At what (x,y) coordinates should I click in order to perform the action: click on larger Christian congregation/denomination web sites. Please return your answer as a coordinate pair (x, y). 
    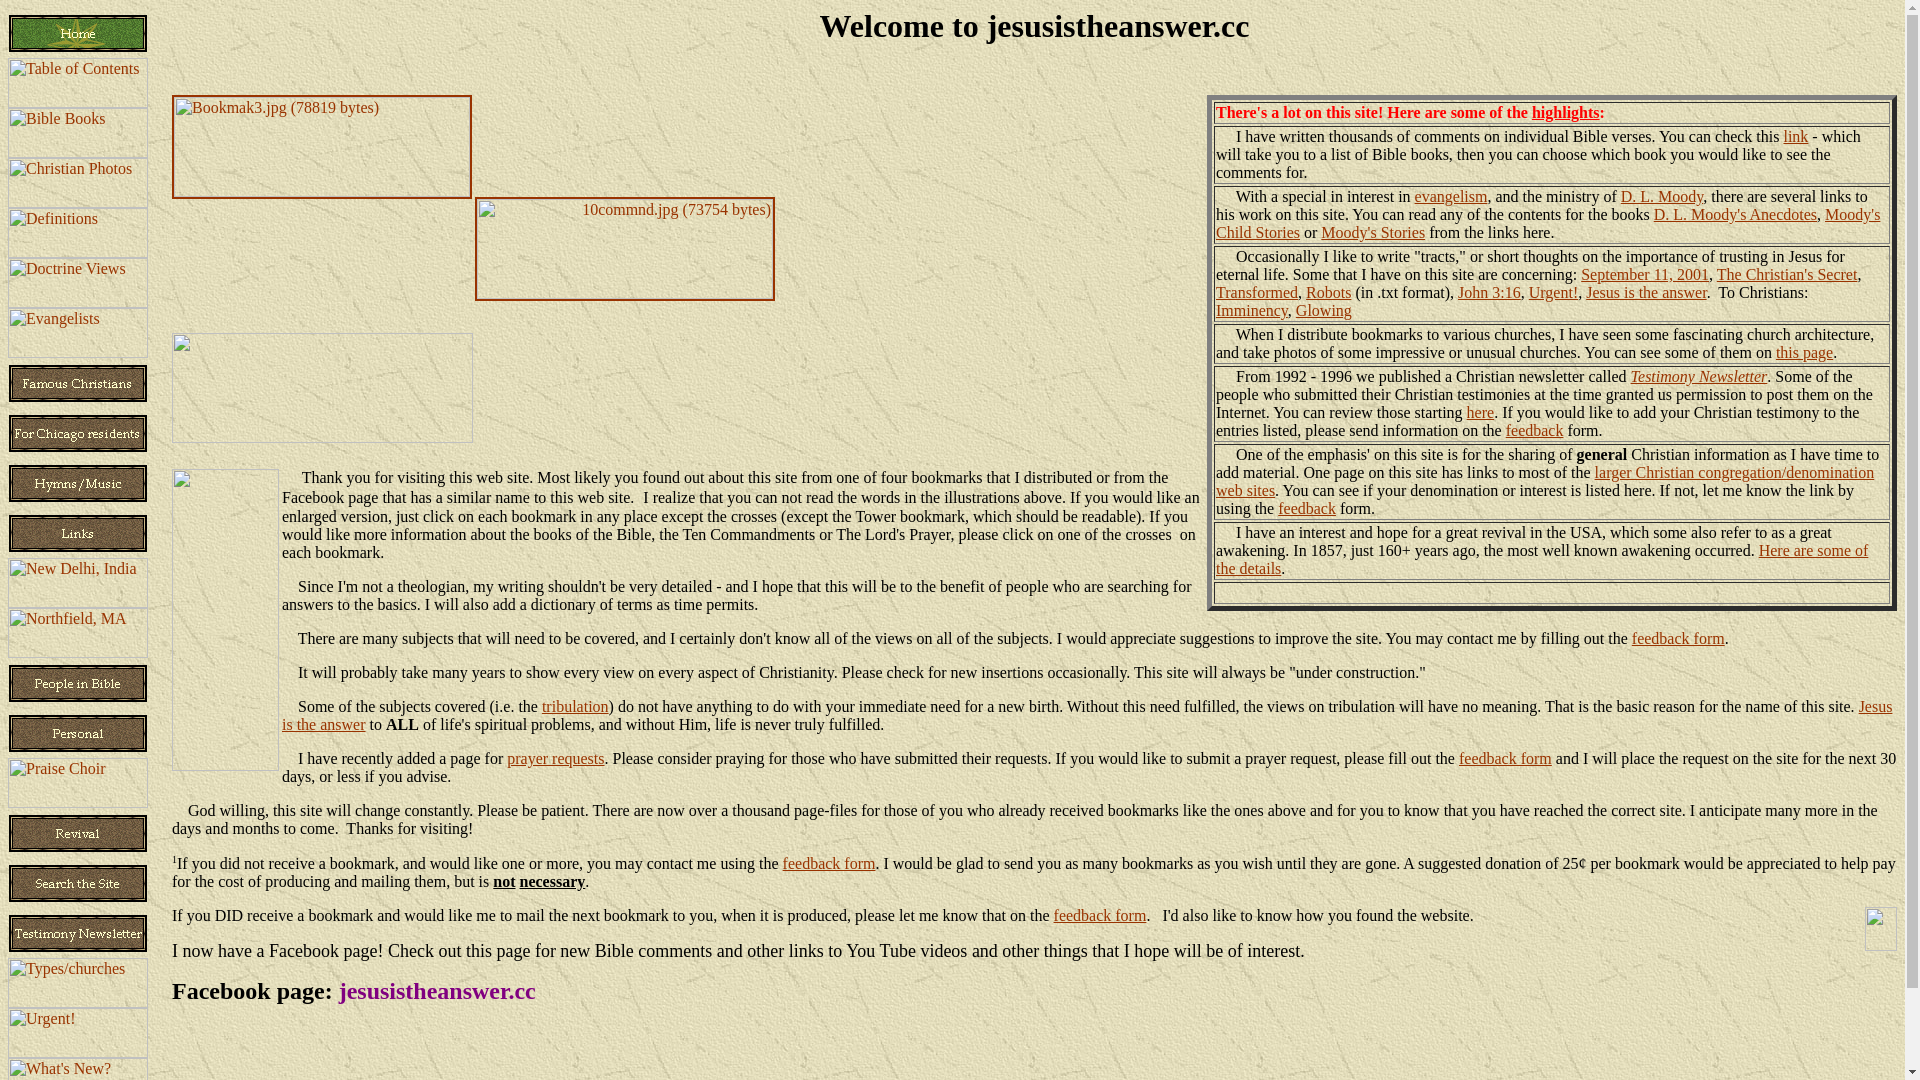
    Looking at the image, I should click on (1545, 482).